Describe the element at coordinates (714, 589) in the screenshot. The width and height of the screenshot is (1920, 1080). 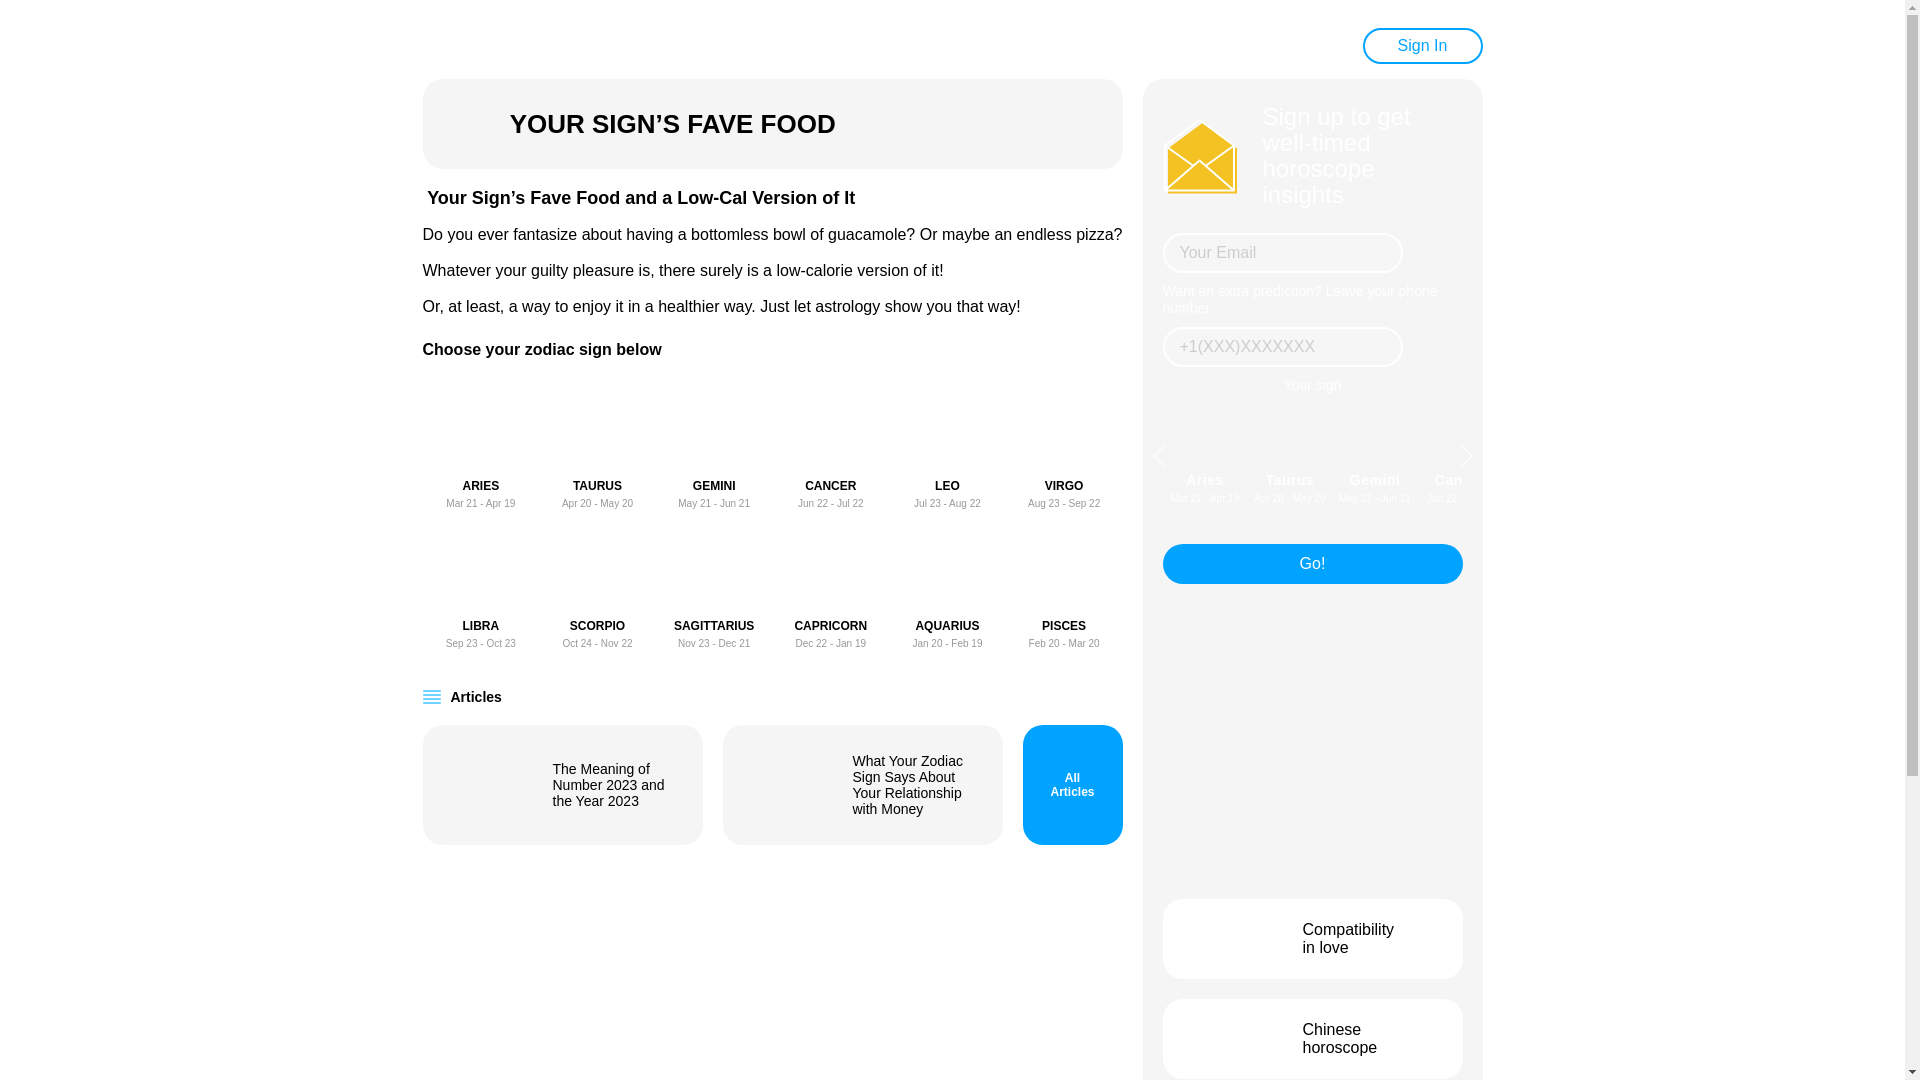
I see `The Meaning of Number 2023 and the Year 2023` at that location.